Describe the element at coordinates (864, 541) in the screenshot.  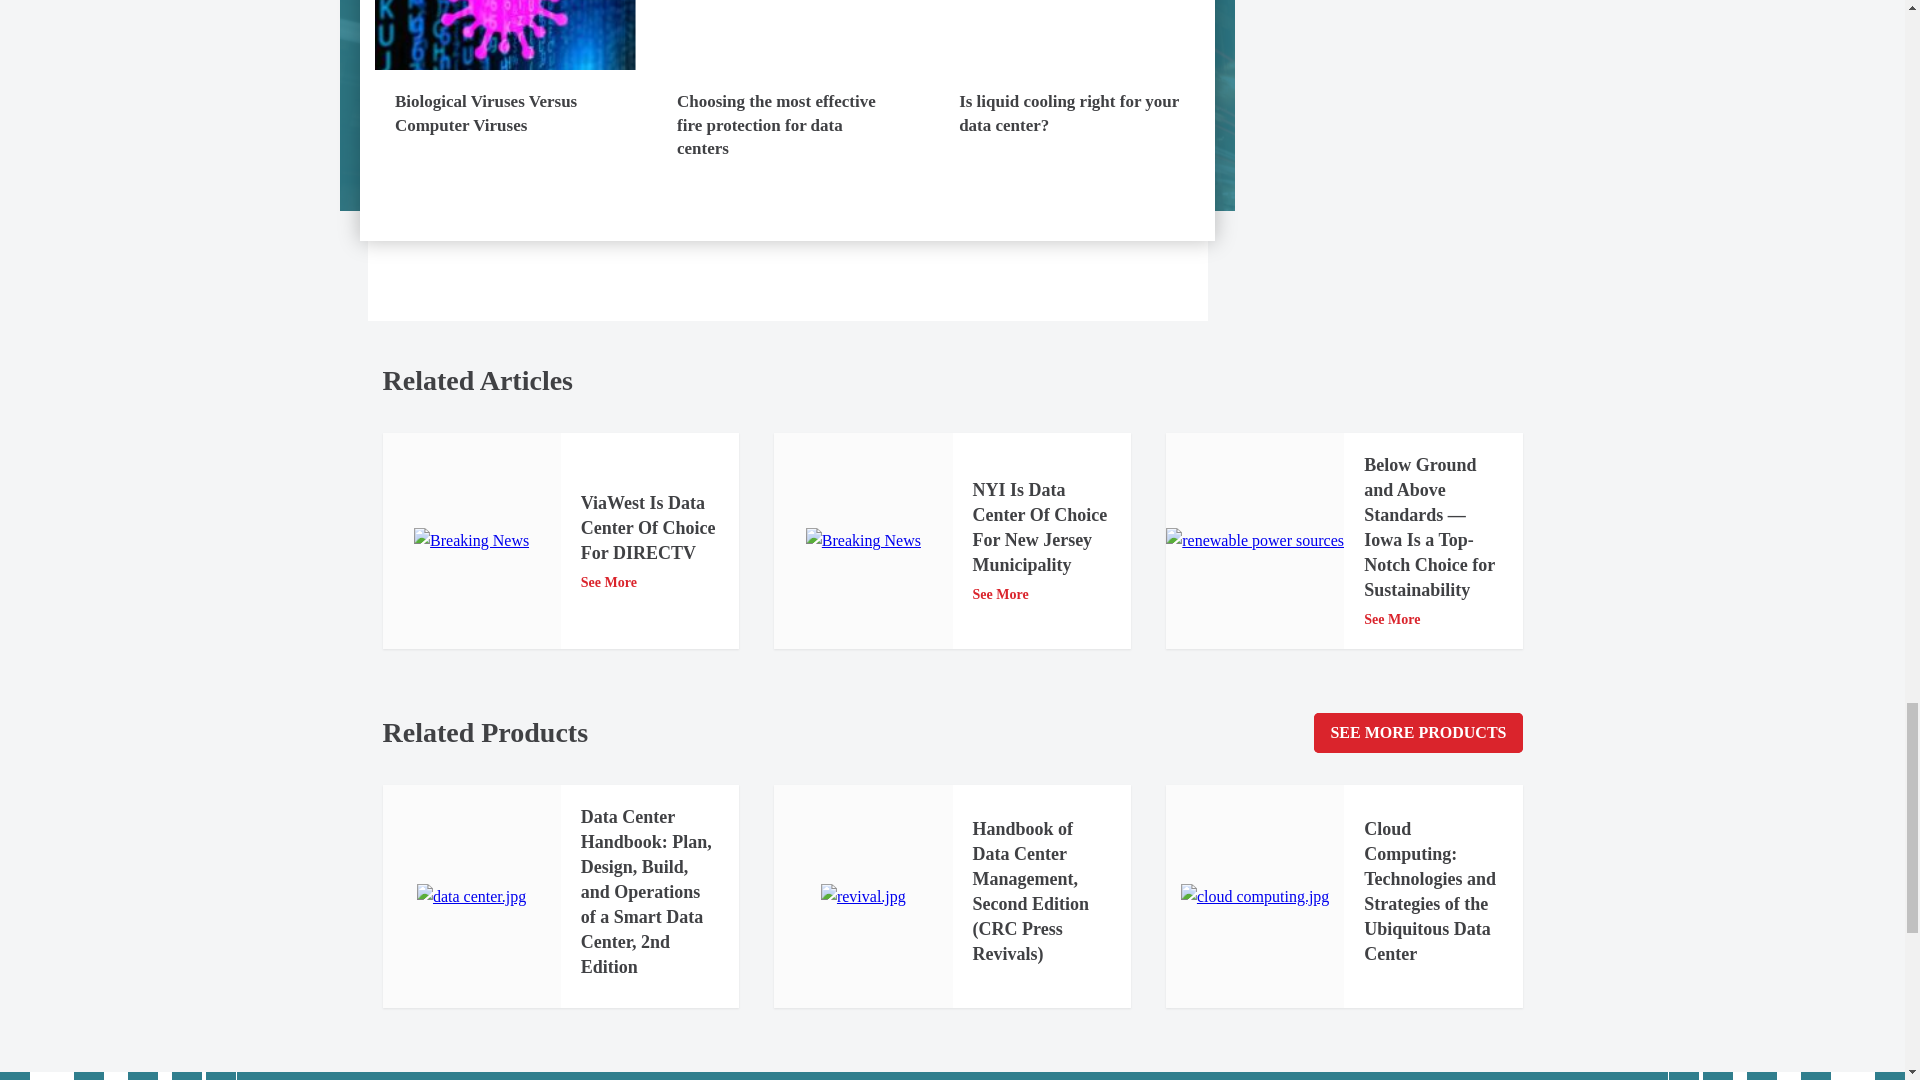
I see `Breaking News` at that location.